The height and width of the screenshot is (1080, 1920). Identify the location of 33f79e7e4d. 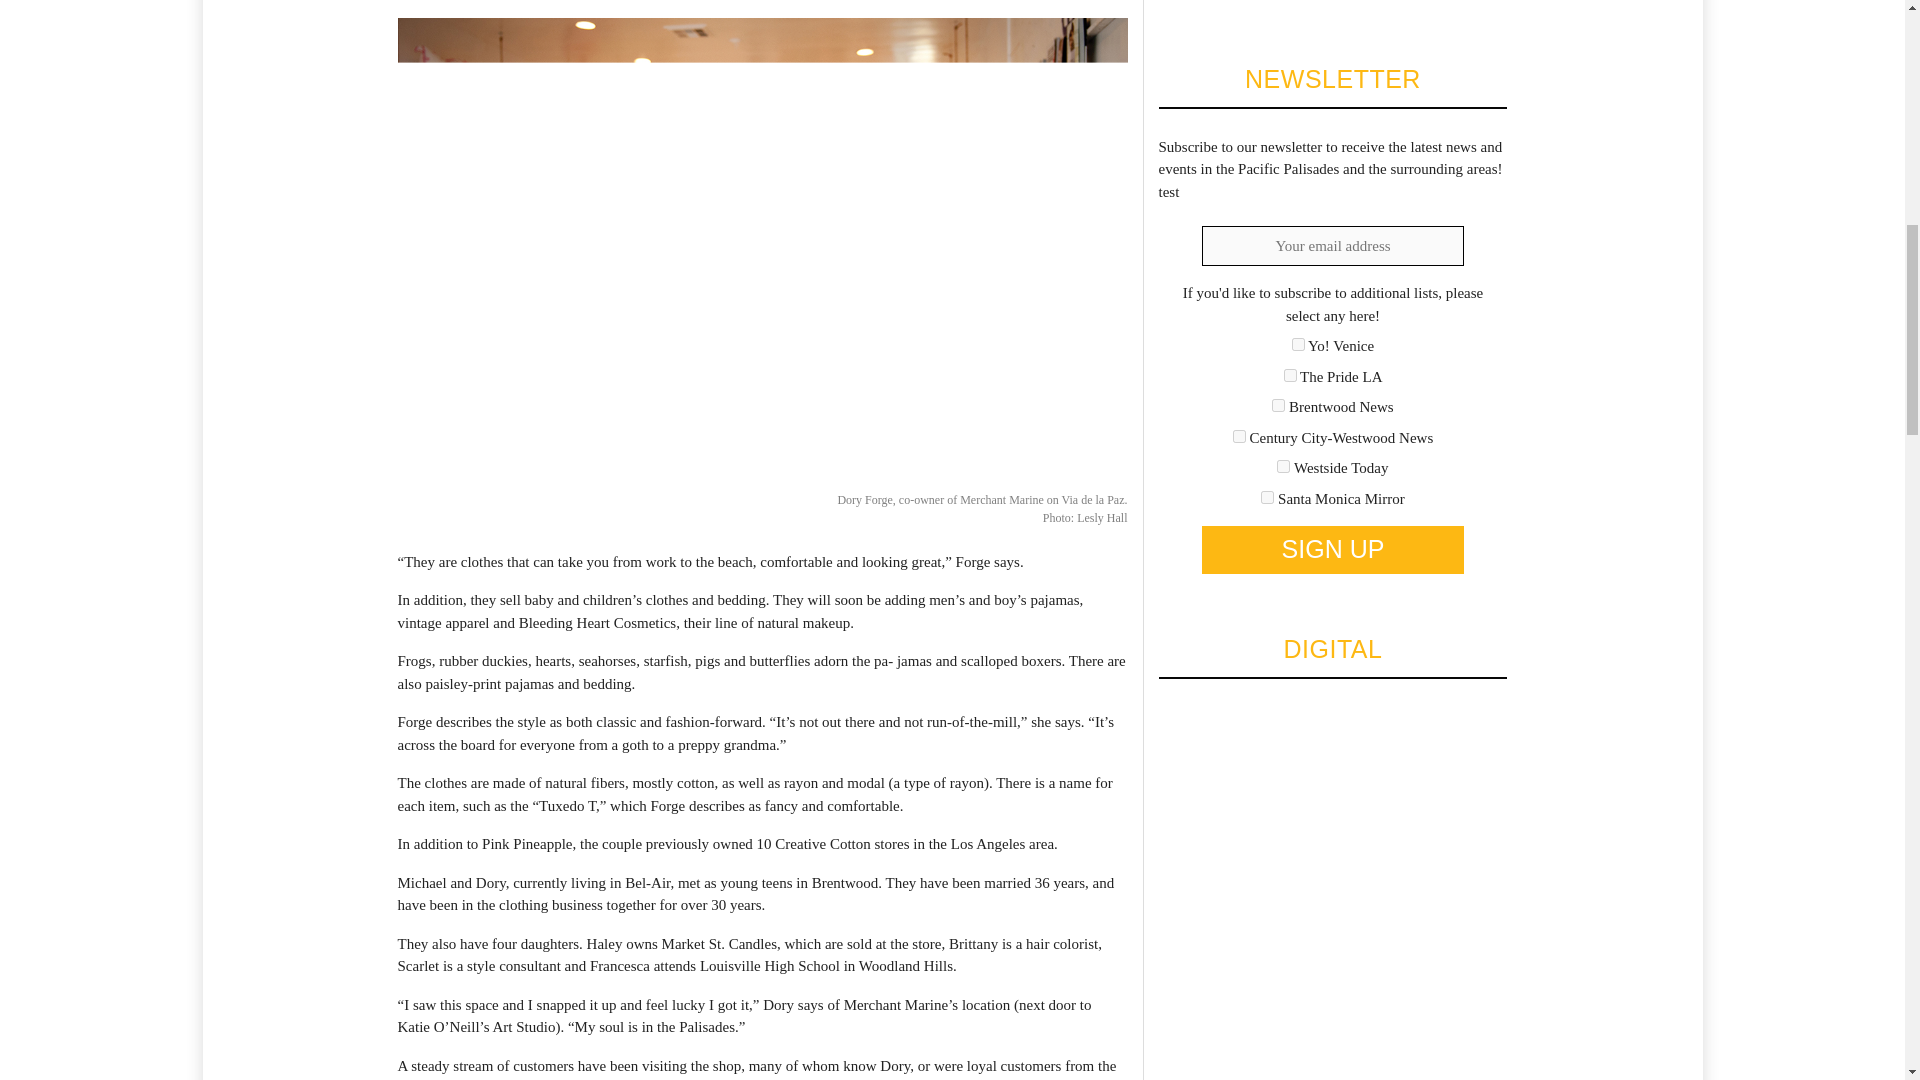
(1290, 376).